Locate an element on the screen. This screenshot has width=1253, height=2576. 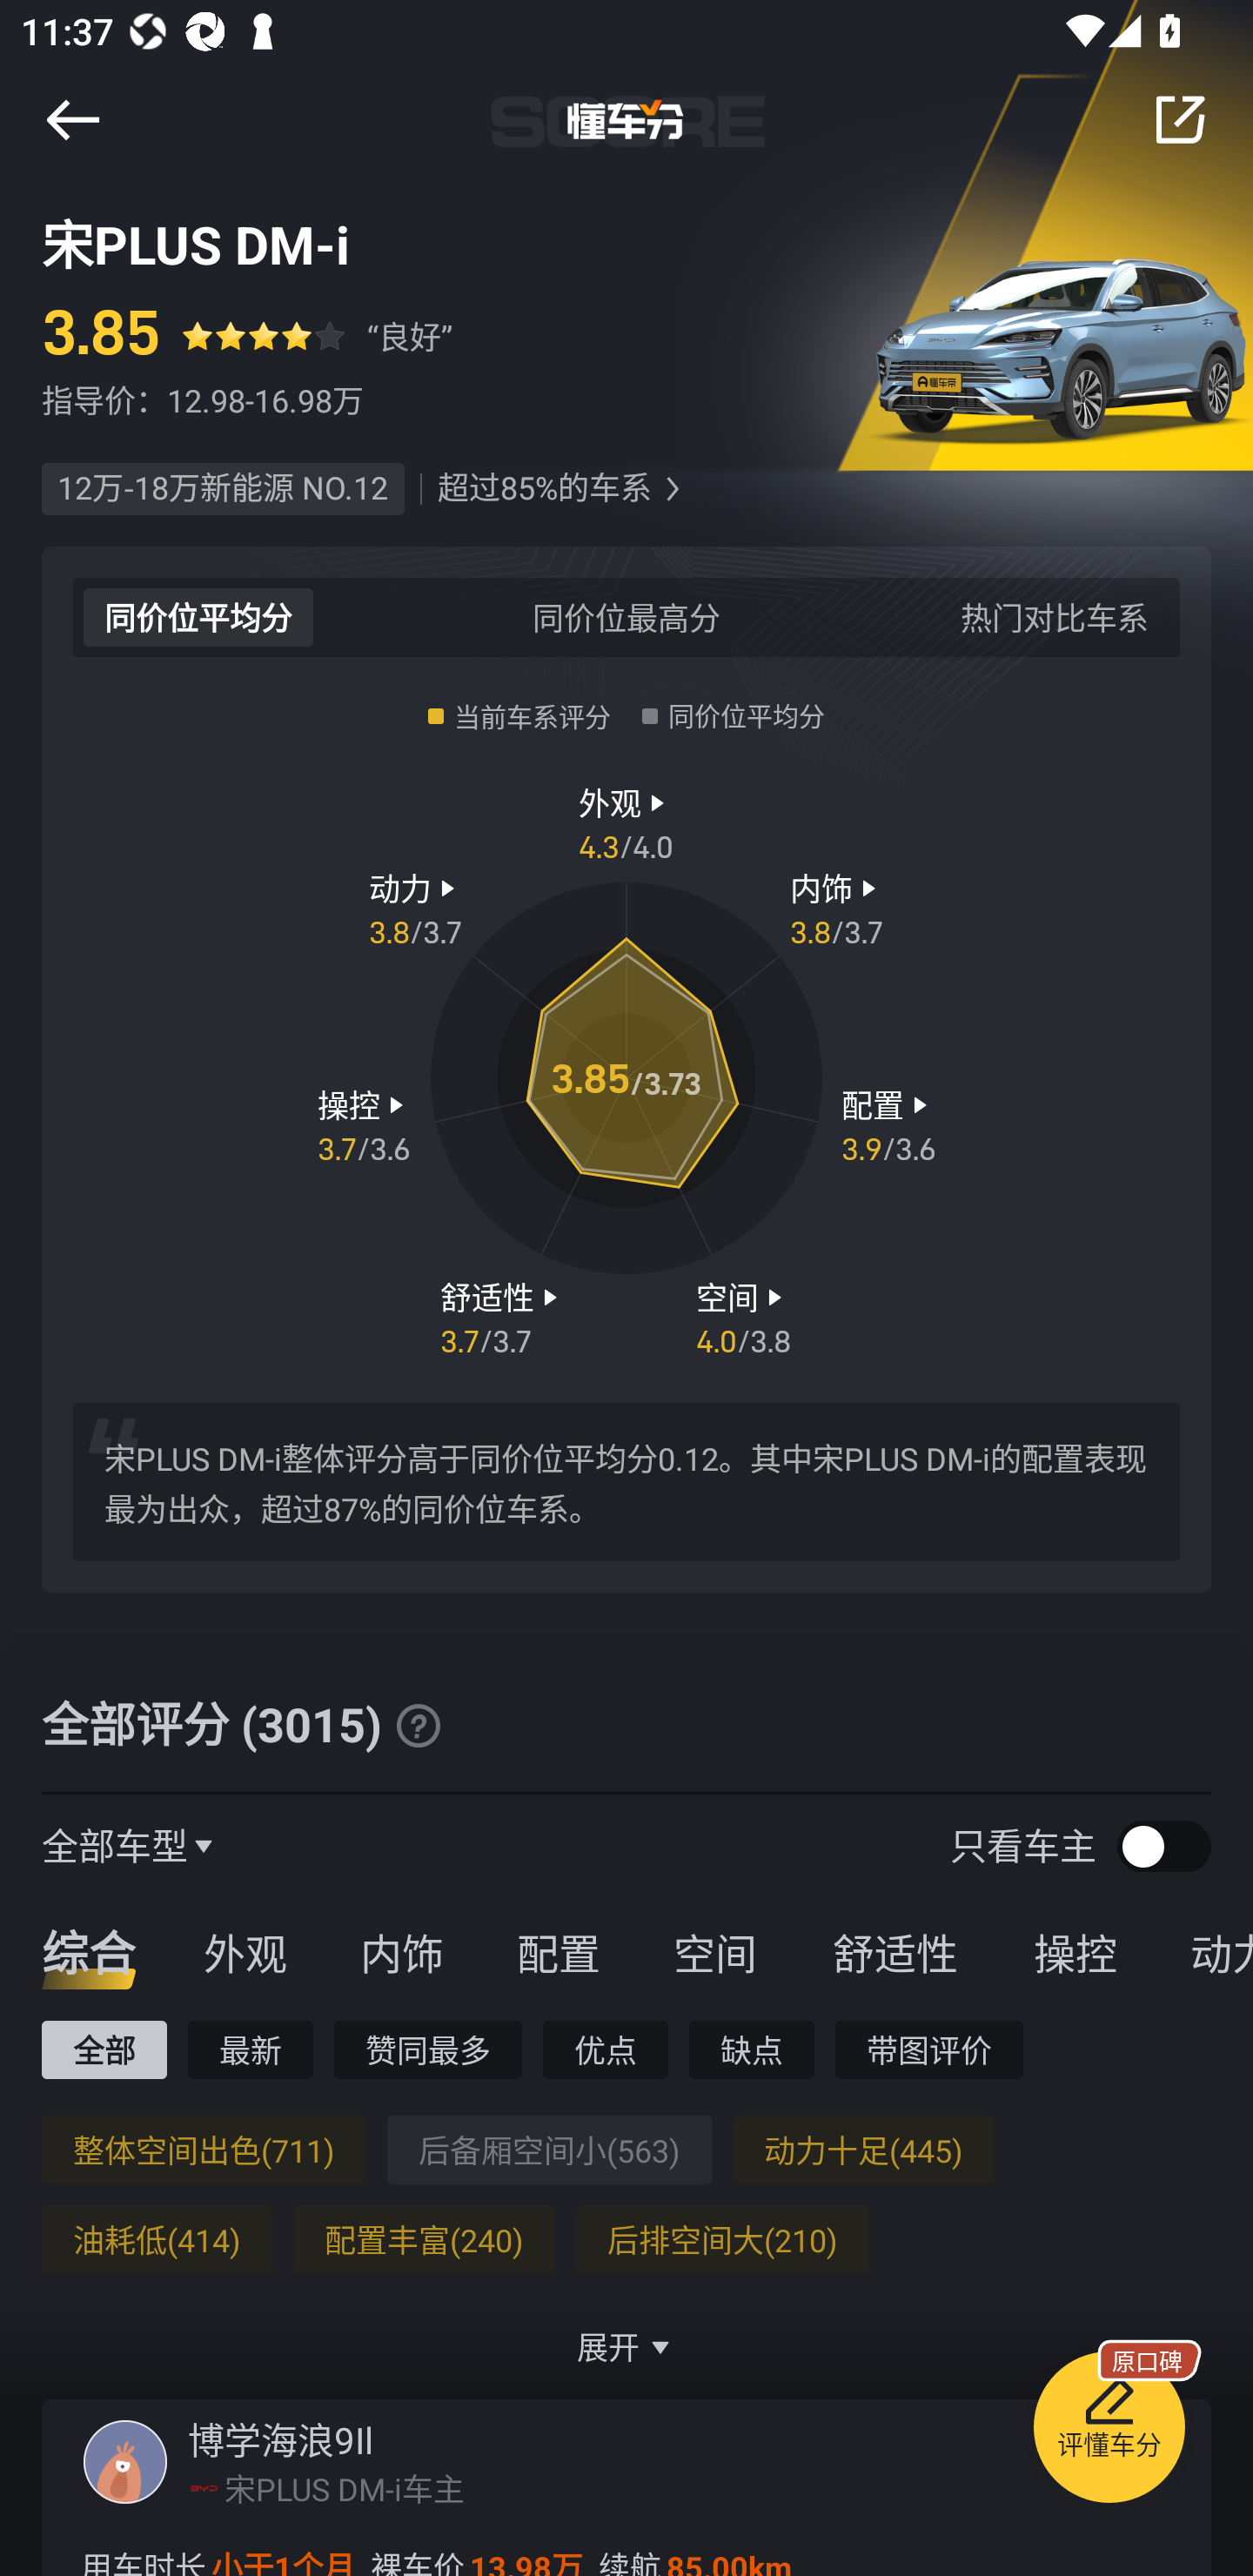
优点 is located at coordinates (605, 2049).